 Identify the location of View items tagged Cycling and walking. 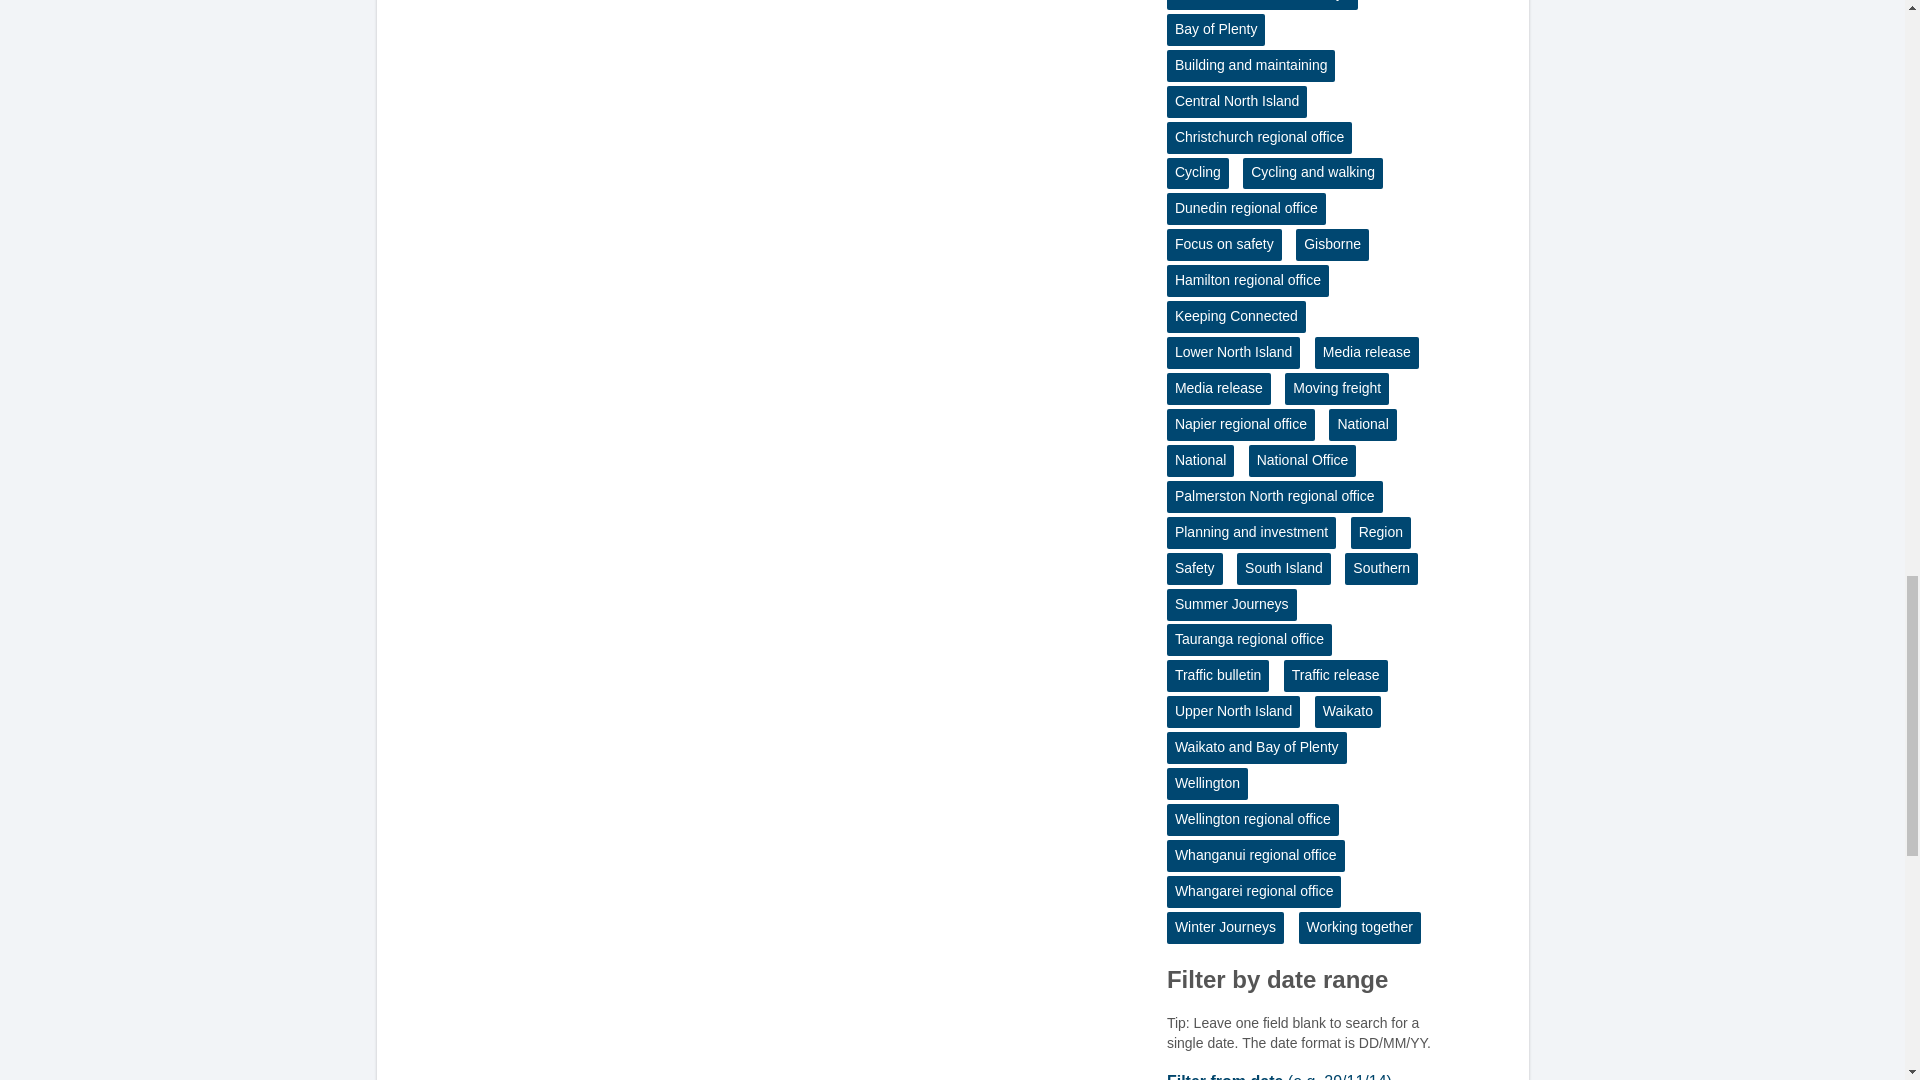
(1312, 174).